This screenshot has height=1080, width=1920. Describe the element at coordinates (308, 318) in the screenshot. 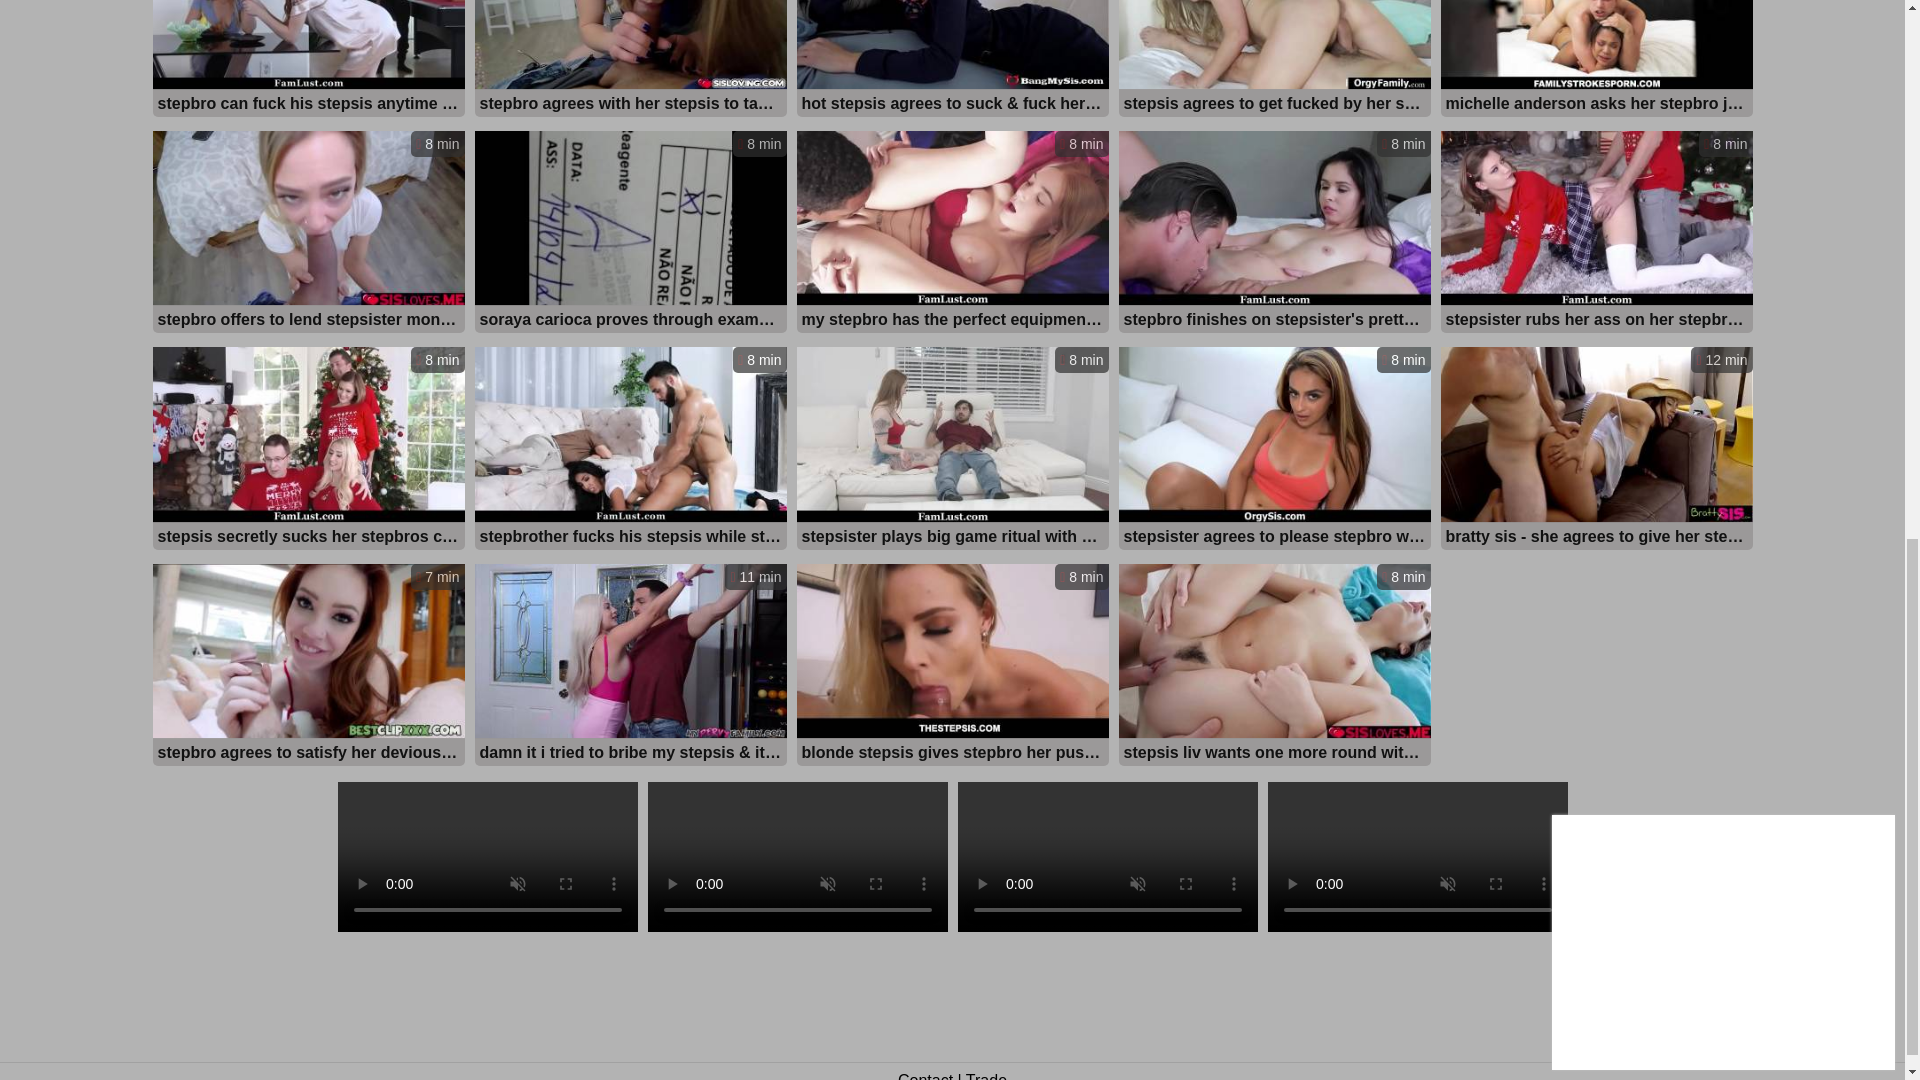

I see `Stepbro offers to lend stepsister money in one condition` at that location.